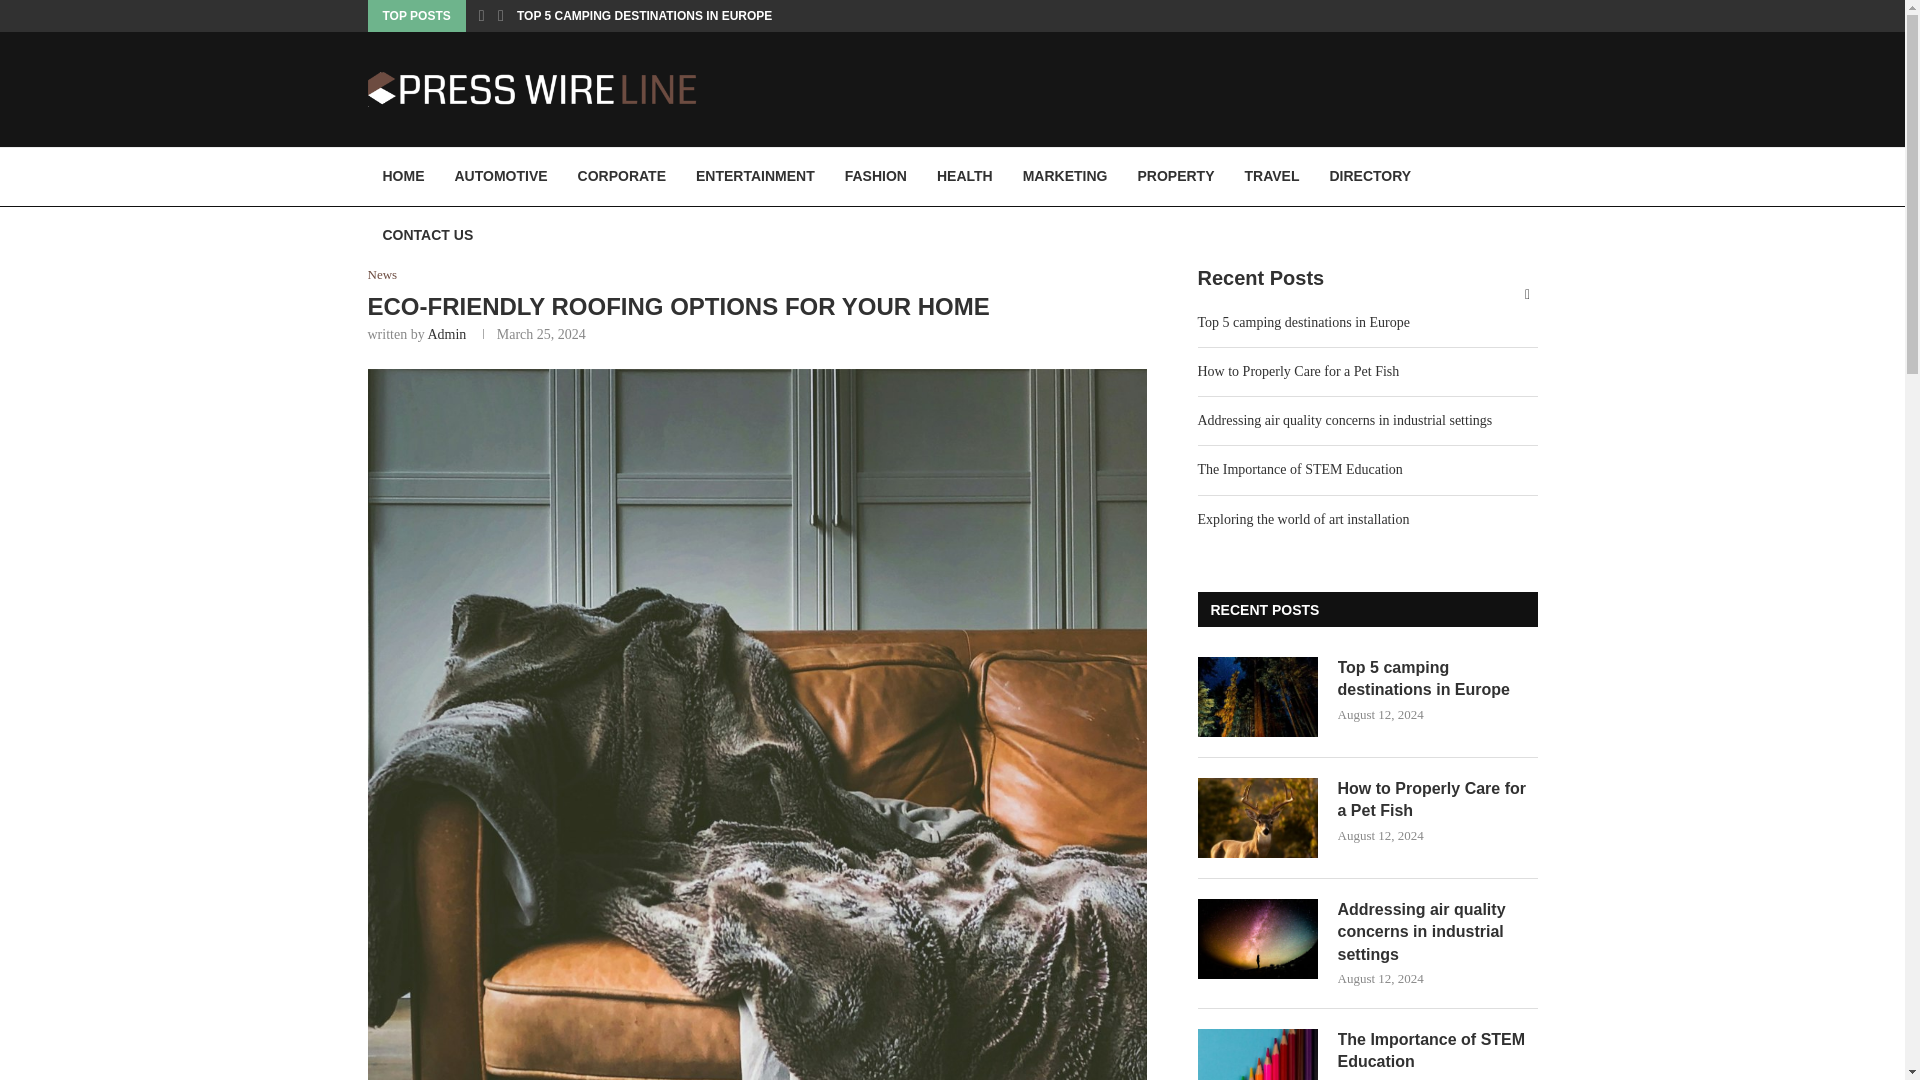 The width and height of the screenshot is (1920, 1080). Describe the element at coordinates (500, 176) in the screenshot. I see `AUTOMOTIVE` at that location.